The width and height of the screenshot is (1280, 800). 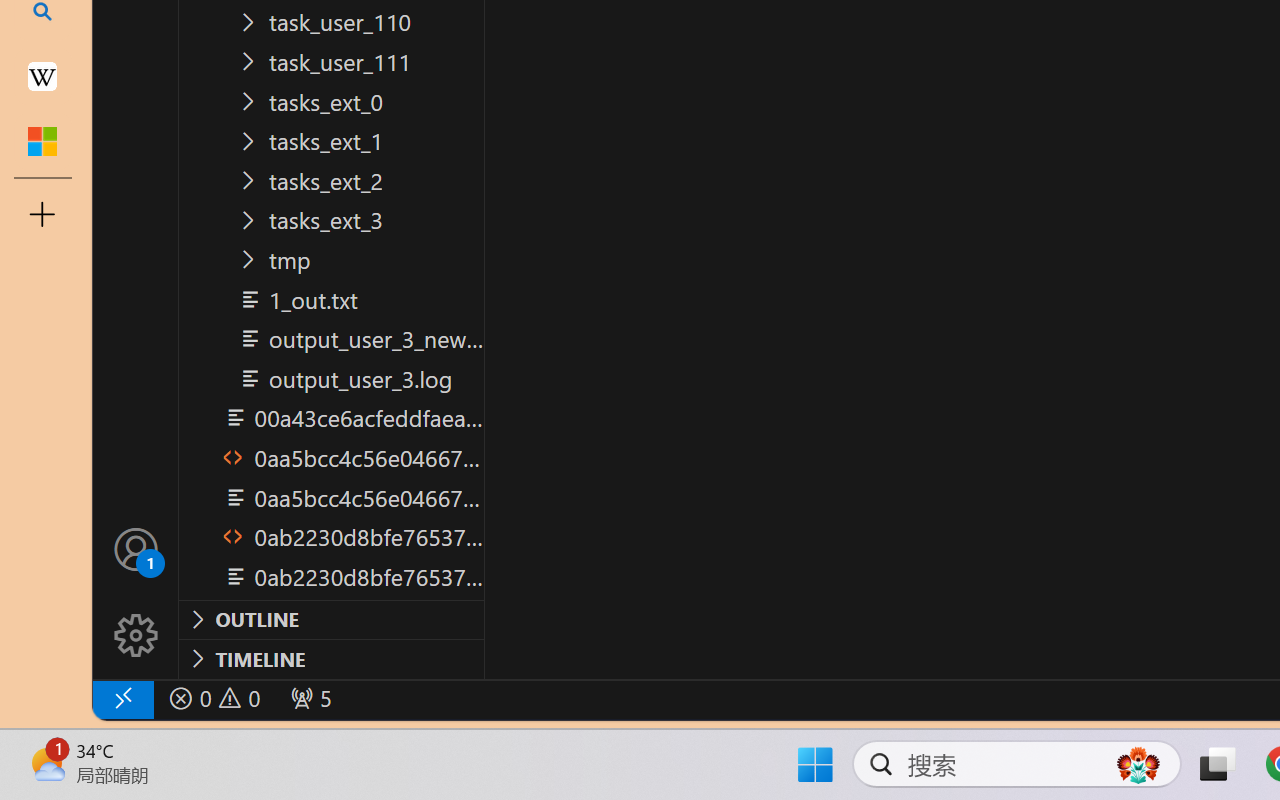 I want to click on remote, so click(x=122, y=698).